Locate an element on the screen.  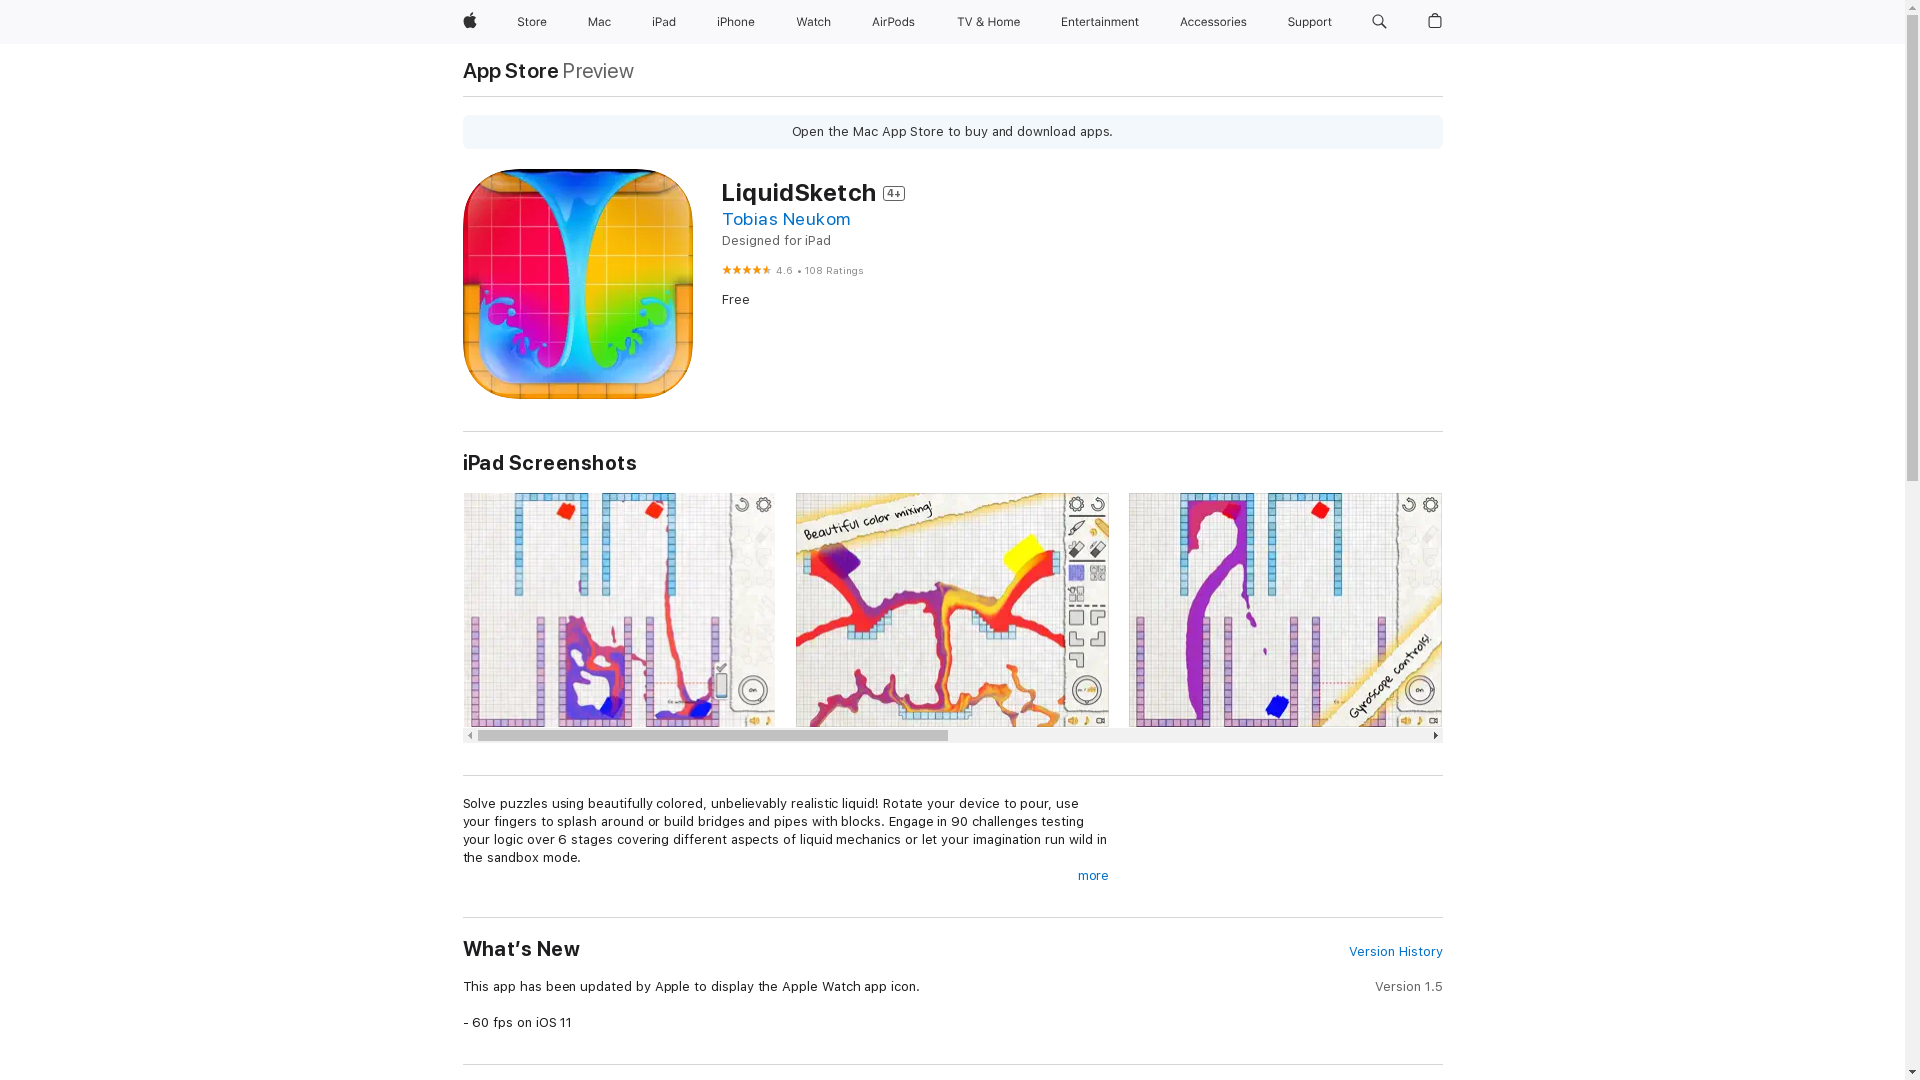
App Store is located at coordinates (510, 70).